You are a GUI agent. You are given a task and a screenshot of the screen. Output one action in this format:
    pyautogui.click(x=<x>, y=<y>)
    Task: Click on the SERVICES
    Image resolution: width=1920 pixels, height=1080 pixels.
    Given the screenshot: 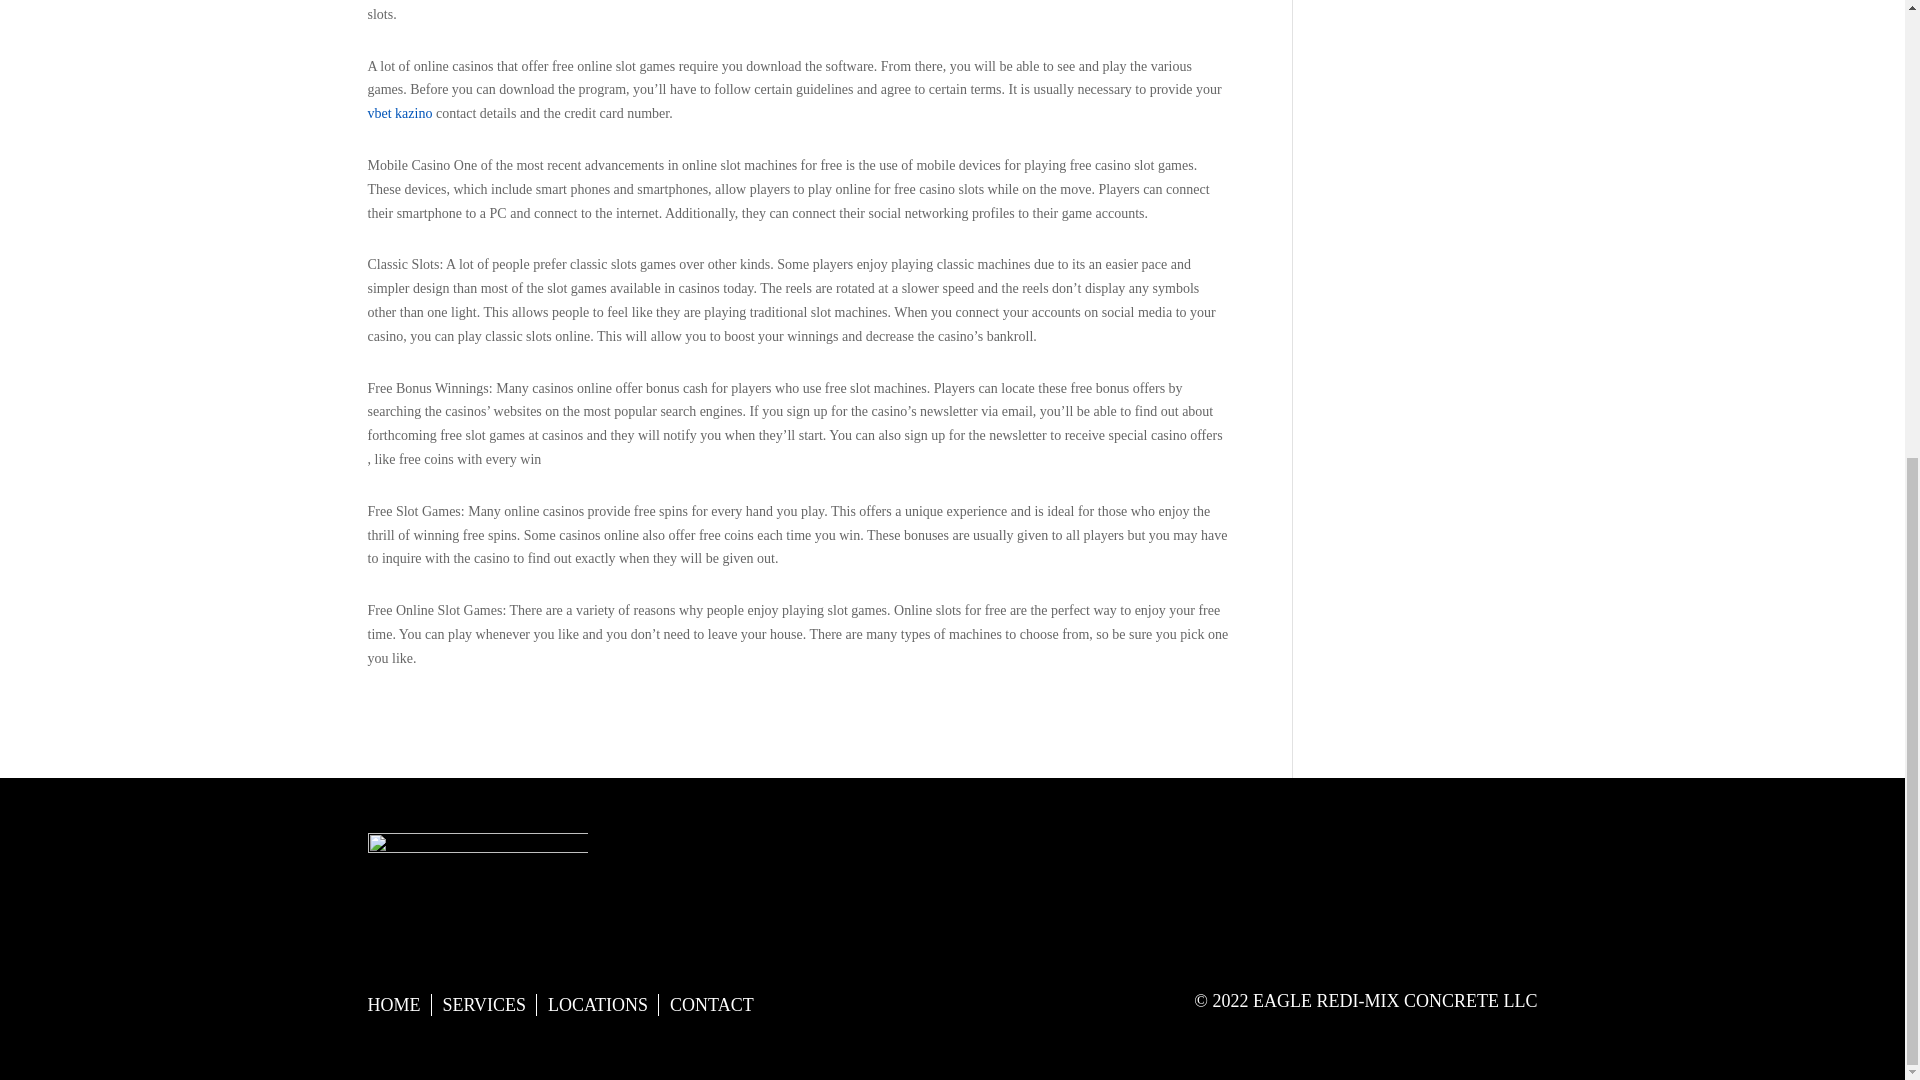 What is the action you would take?
    pyautogui.click(x=484, y=1008)
    